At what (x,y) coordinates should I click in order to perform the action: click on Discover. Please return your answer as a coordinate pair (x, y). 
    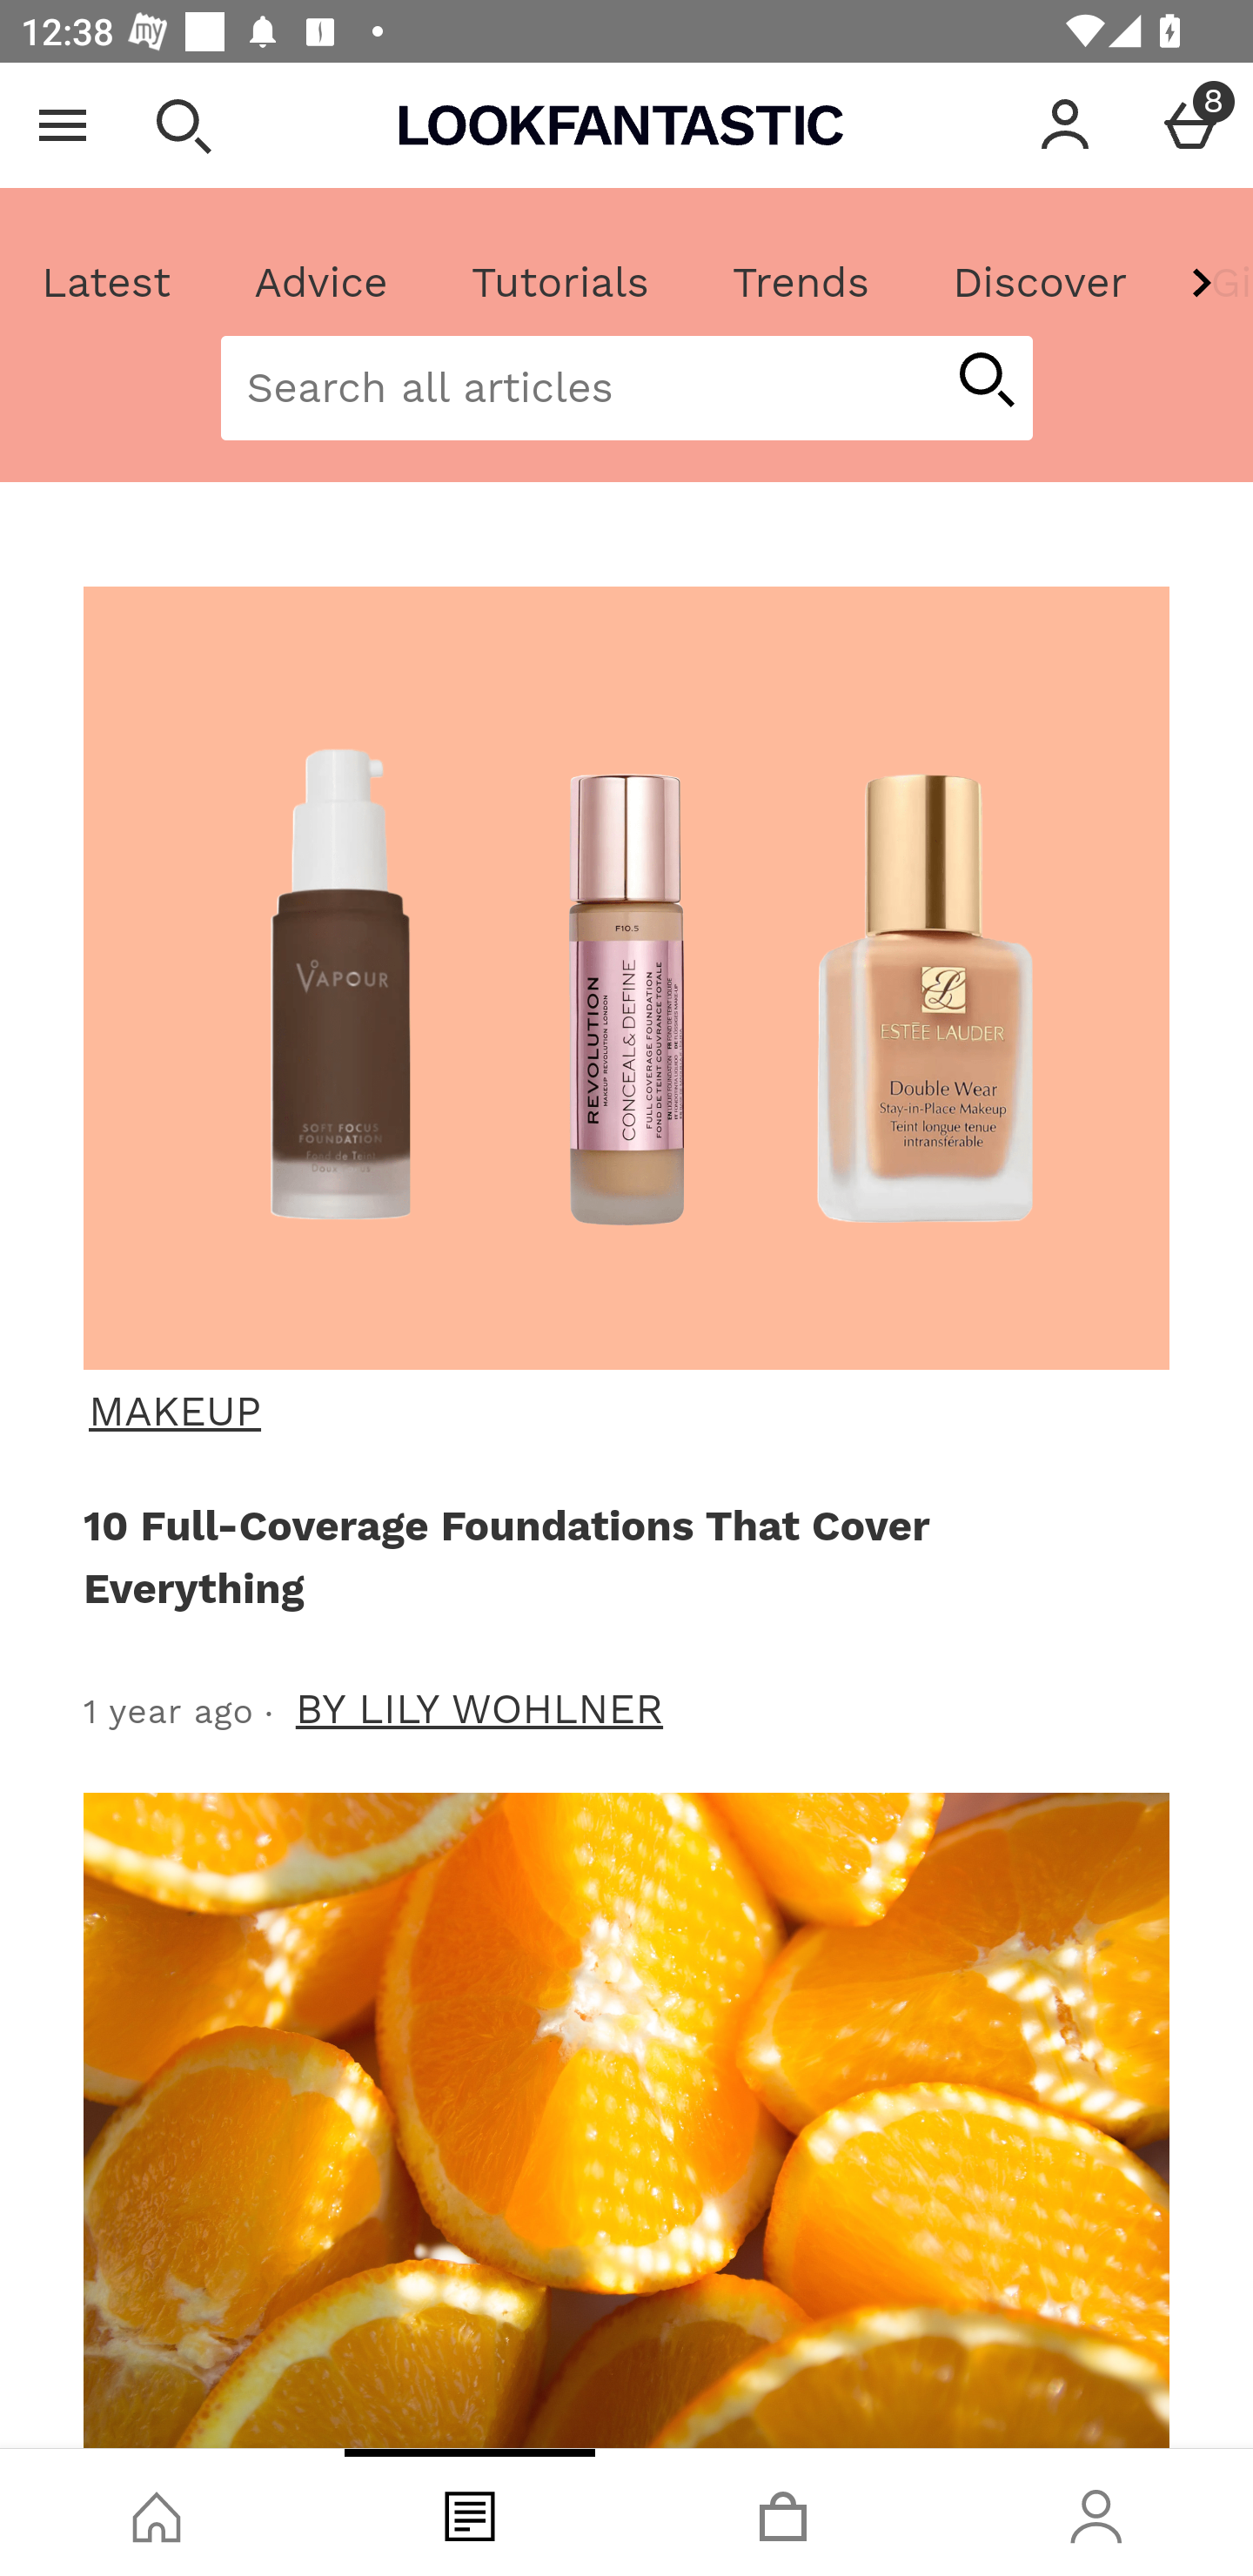
    Looking at the image, I should click on (1039, 283).